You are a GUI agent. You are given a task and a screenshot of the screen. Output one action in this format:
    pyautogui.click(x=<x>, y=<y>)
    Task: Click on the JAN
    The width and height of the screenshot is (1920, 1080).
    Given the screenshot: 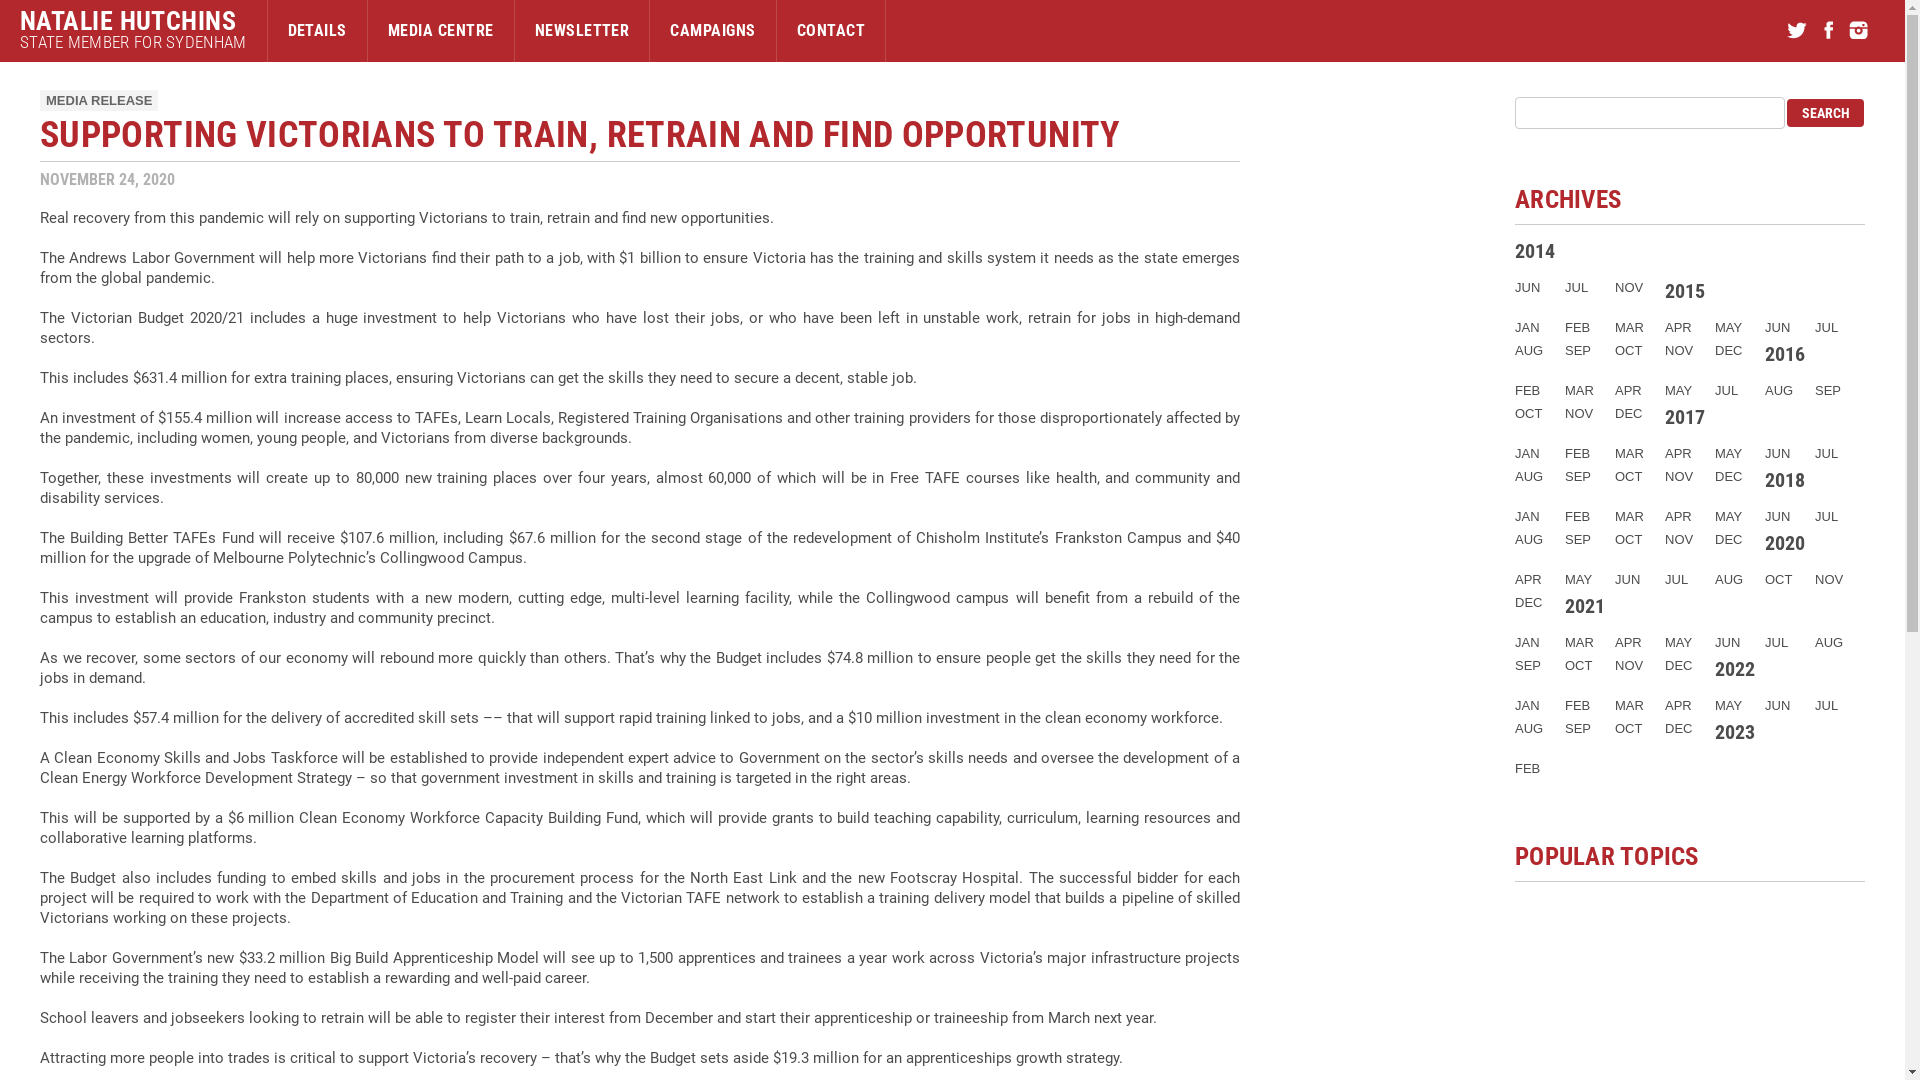 What is the action you would take?
    pyautogui.click(x=1528, y=328)
    